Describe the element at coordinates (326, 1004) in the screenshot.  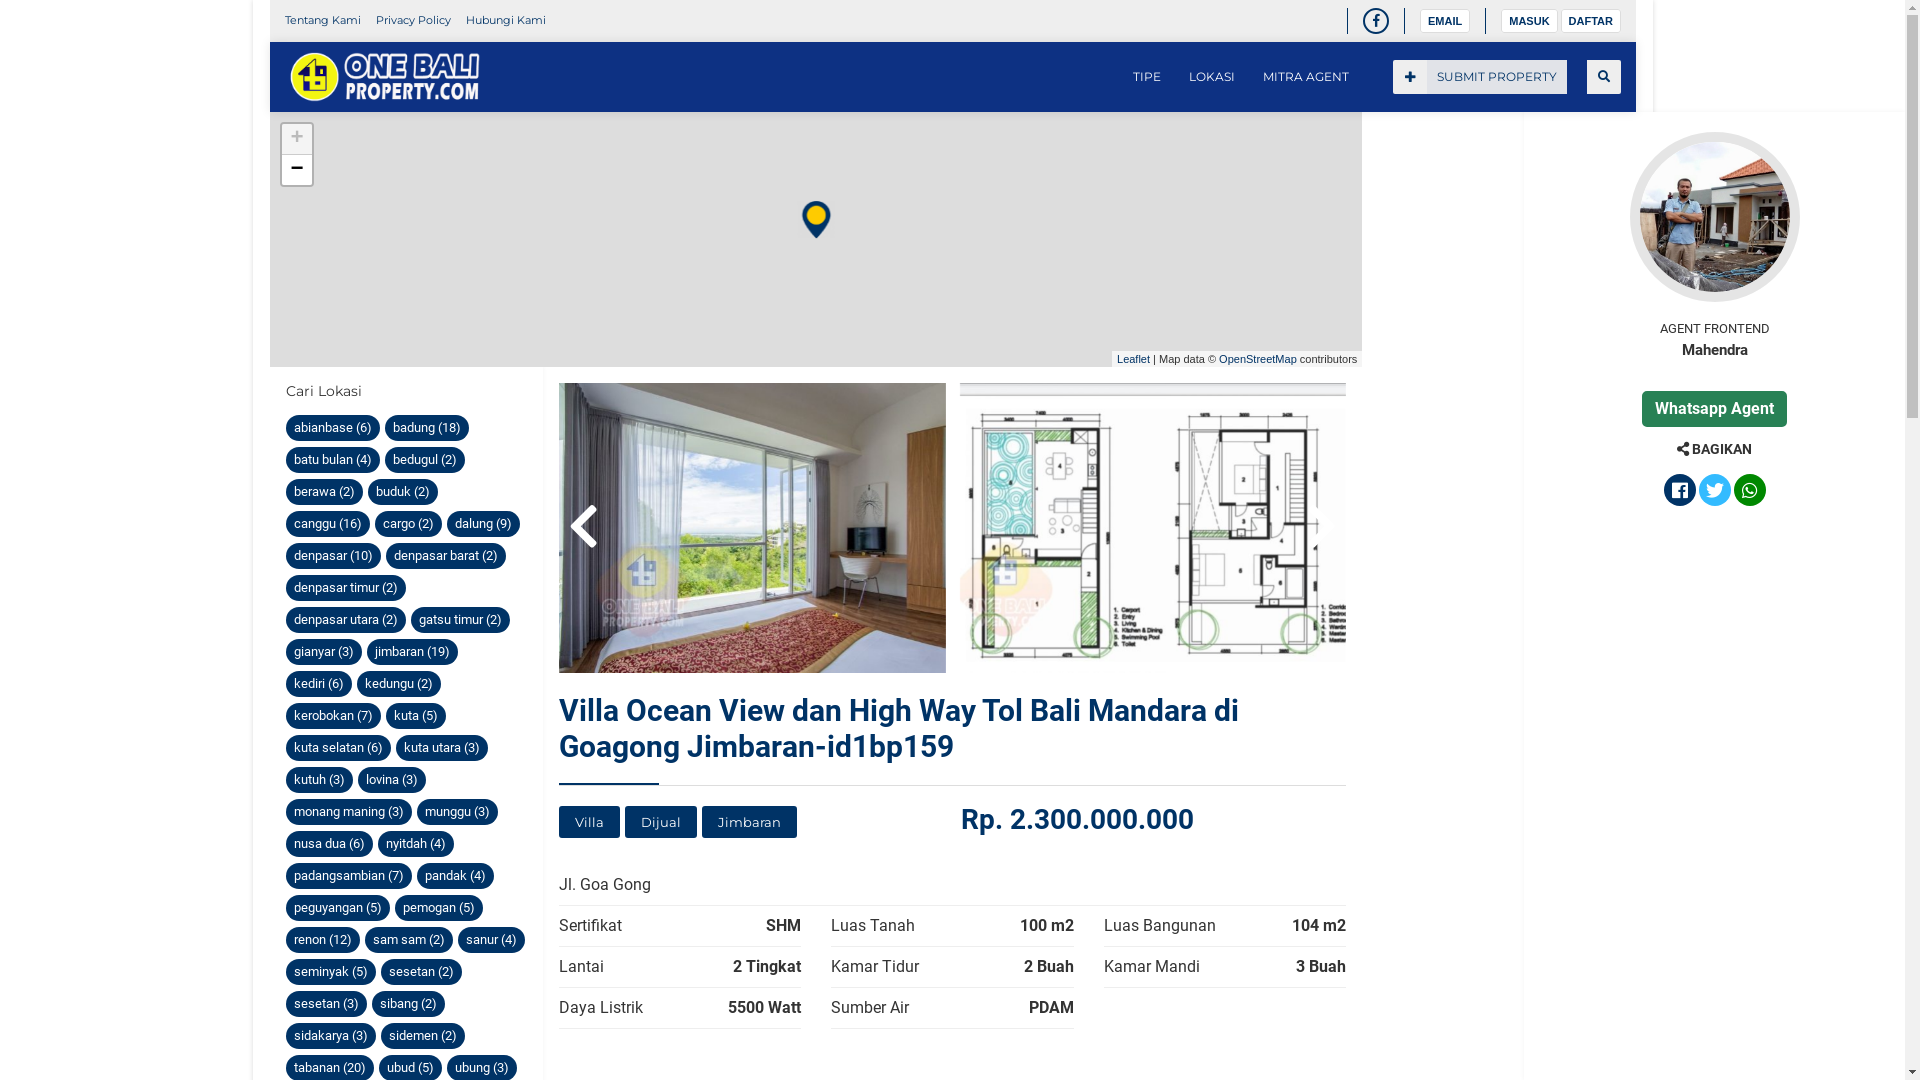
I see `sesetan (3)` at that location.